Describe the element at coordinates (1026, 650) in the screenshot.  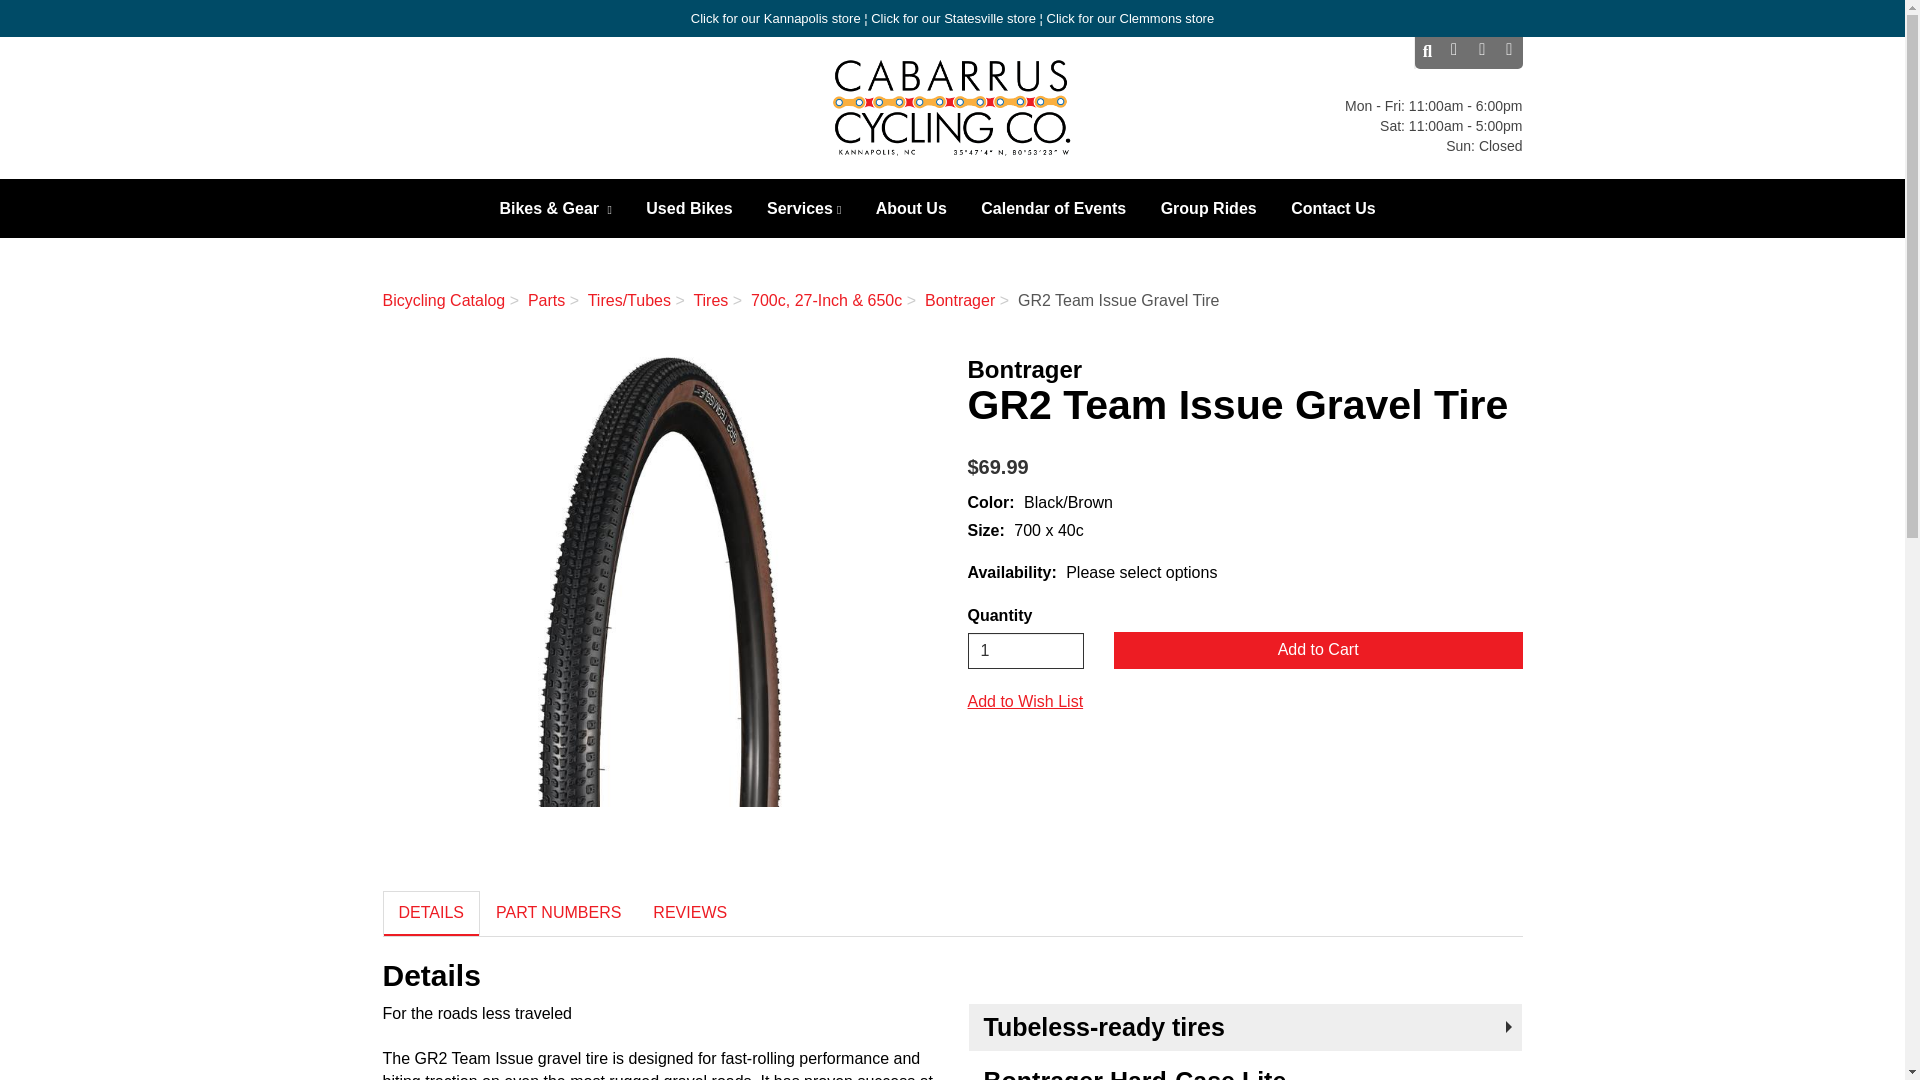
I see `1` at that location.